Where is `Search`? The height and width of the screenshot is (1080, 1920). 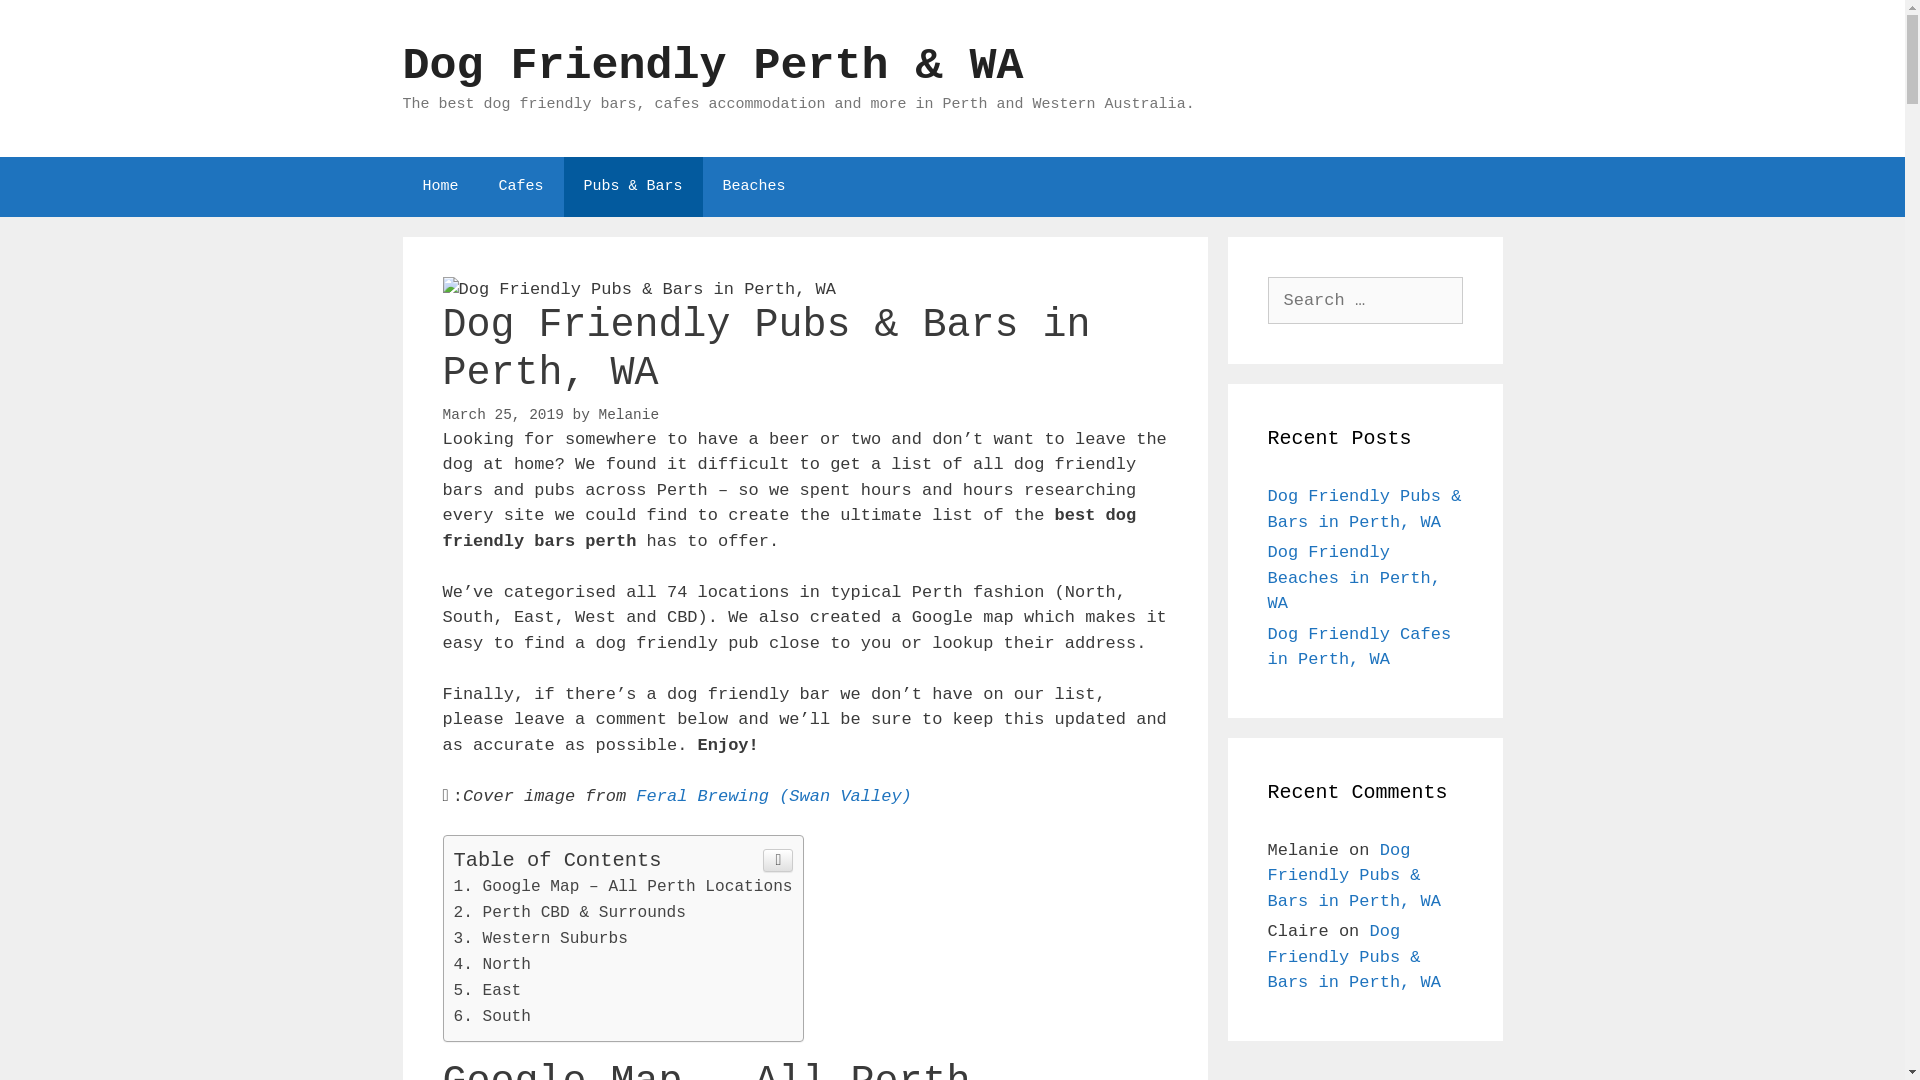
Search is located at coordinates (52, 24).